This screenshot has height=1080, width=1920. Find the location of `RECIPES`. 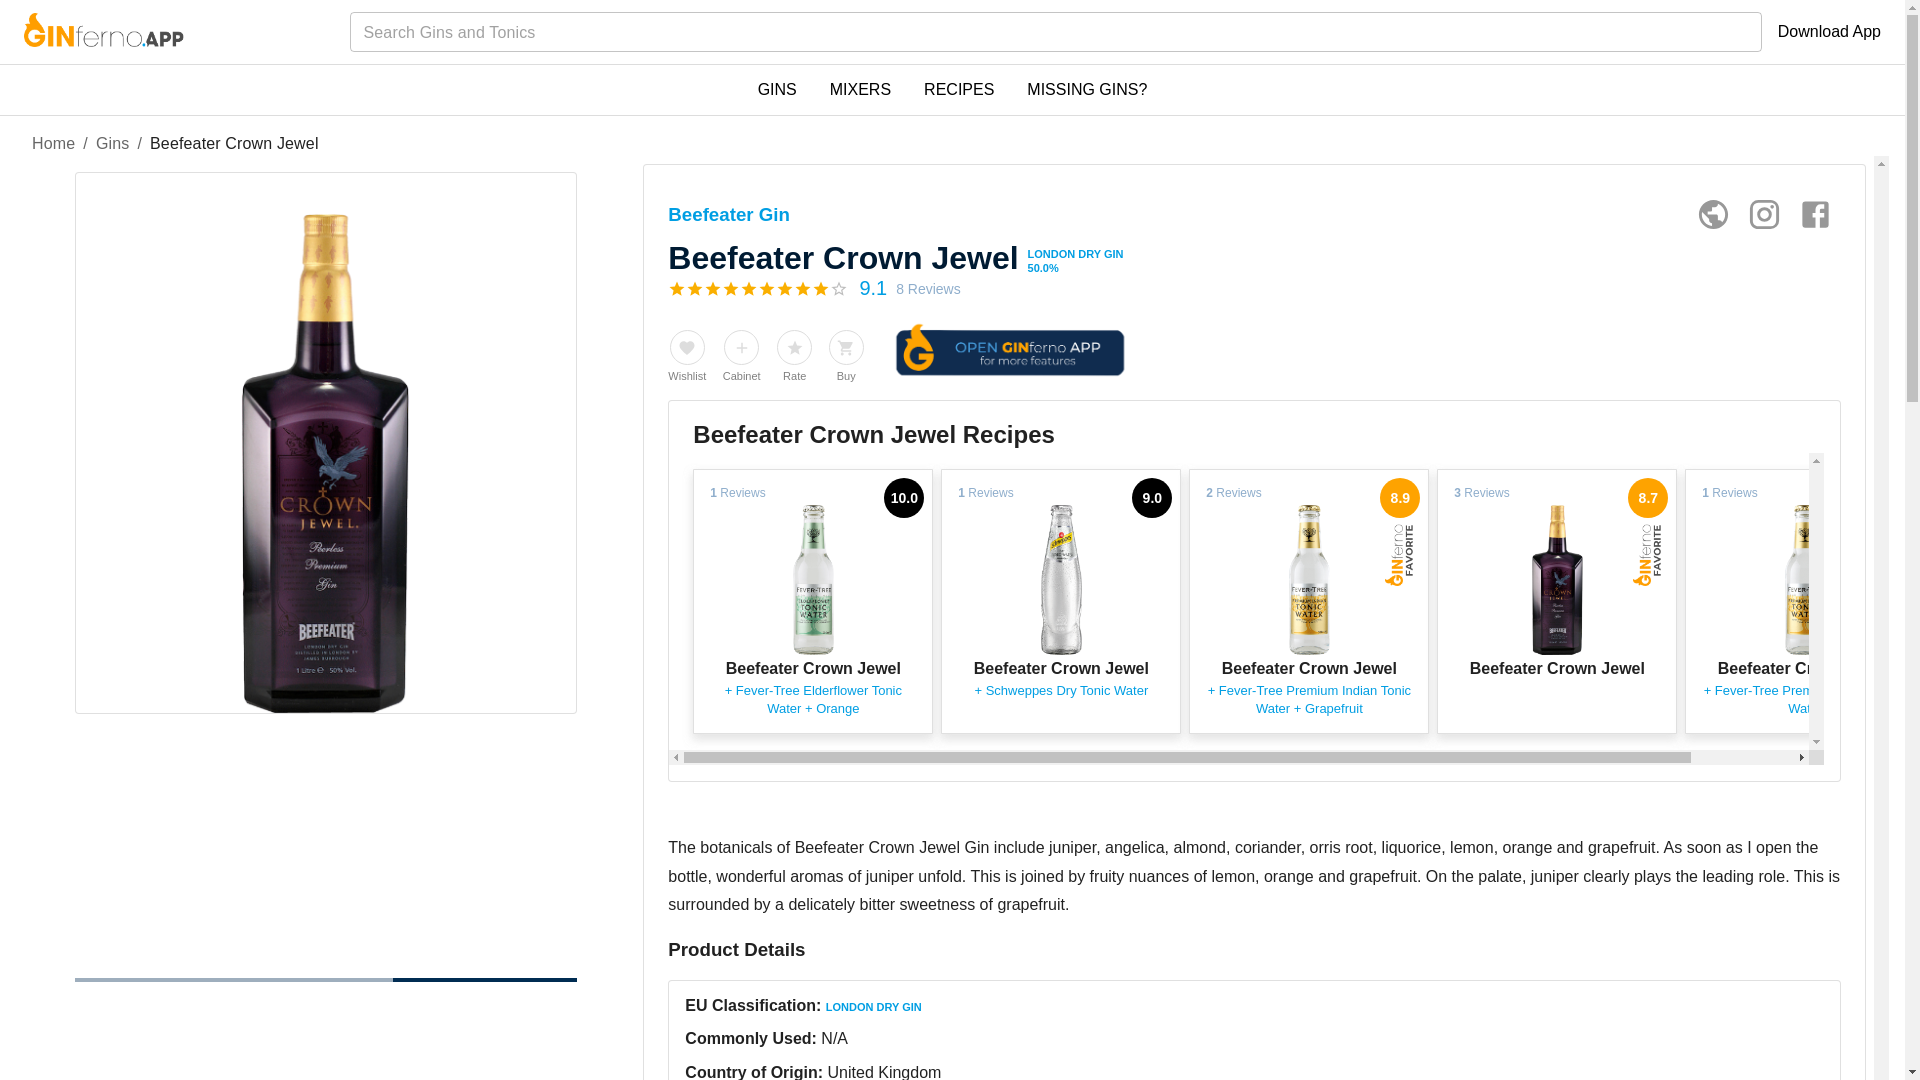

RECIPES is located at coordinates (958, 90).